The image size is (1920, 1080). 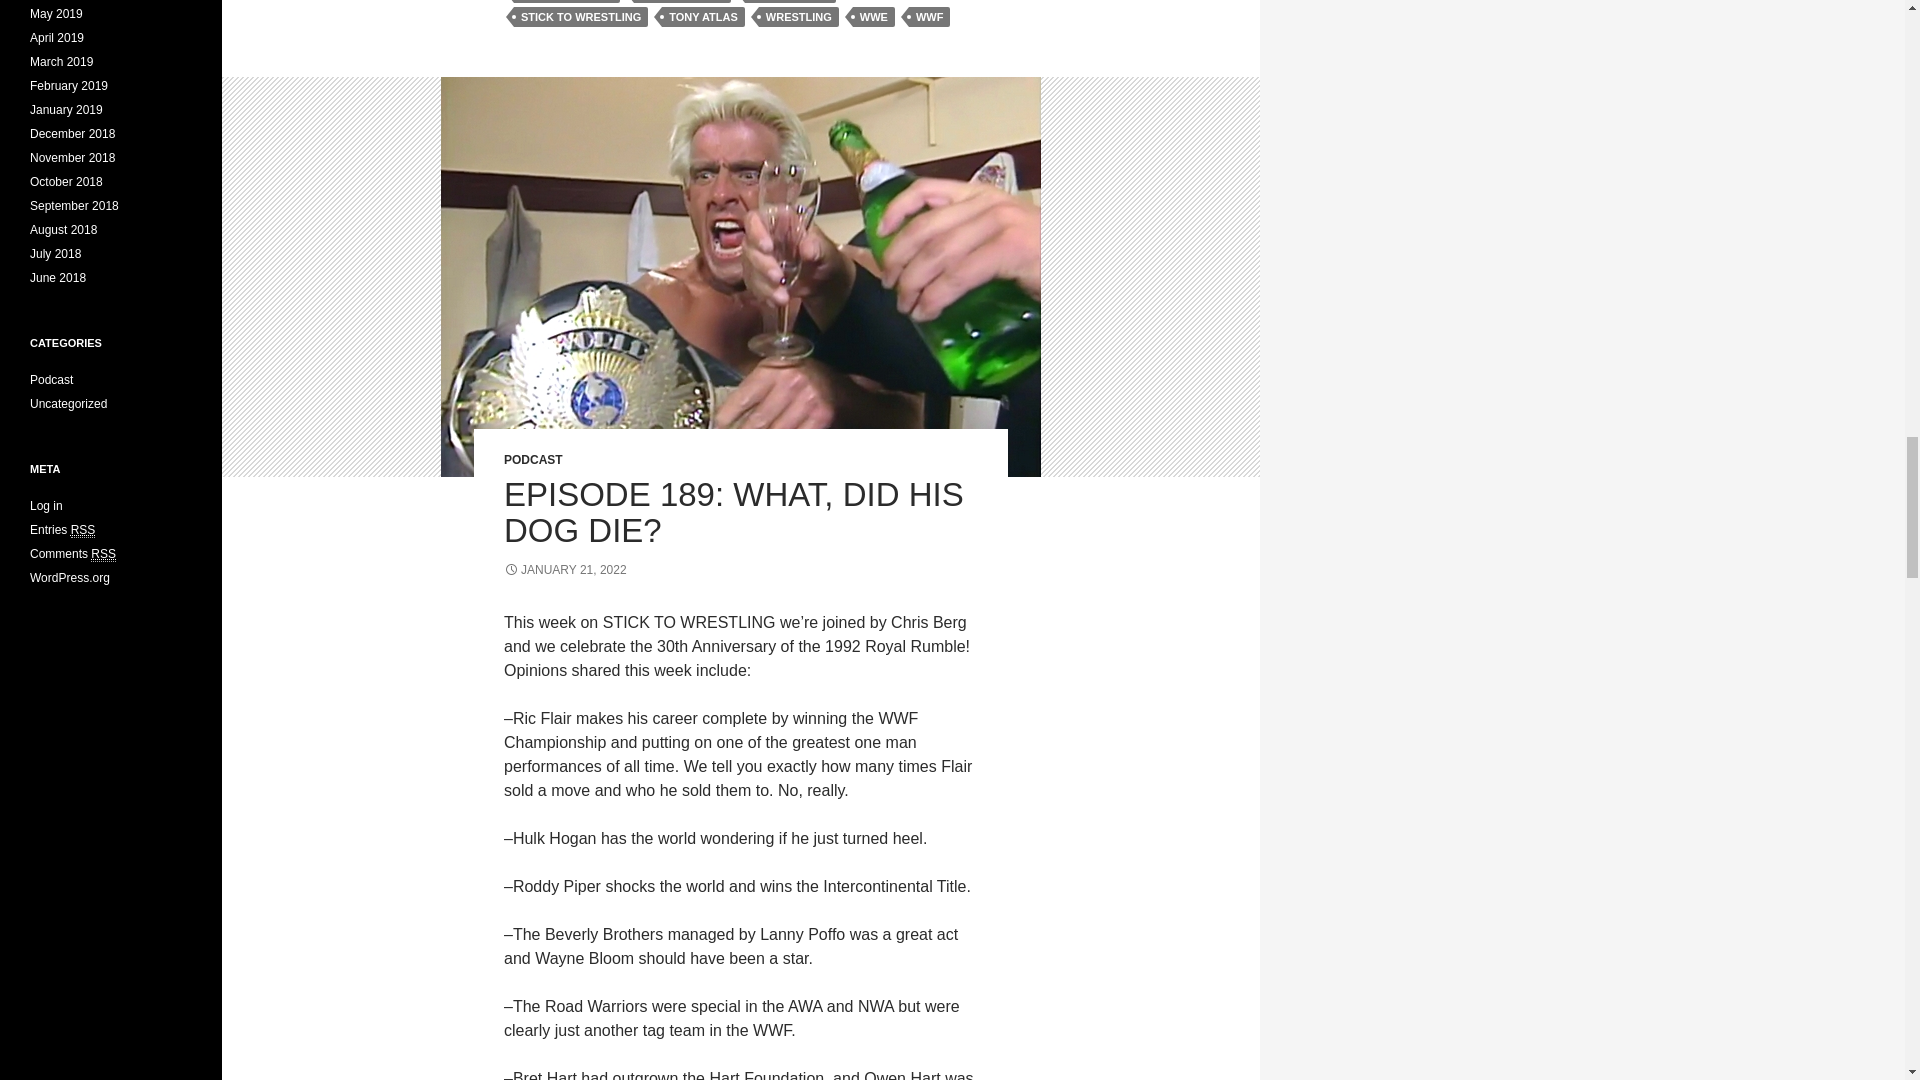 I want to click on EPISODE 189: WHAT, DID HIS DOG DIE?, so click(x=733, y=512).